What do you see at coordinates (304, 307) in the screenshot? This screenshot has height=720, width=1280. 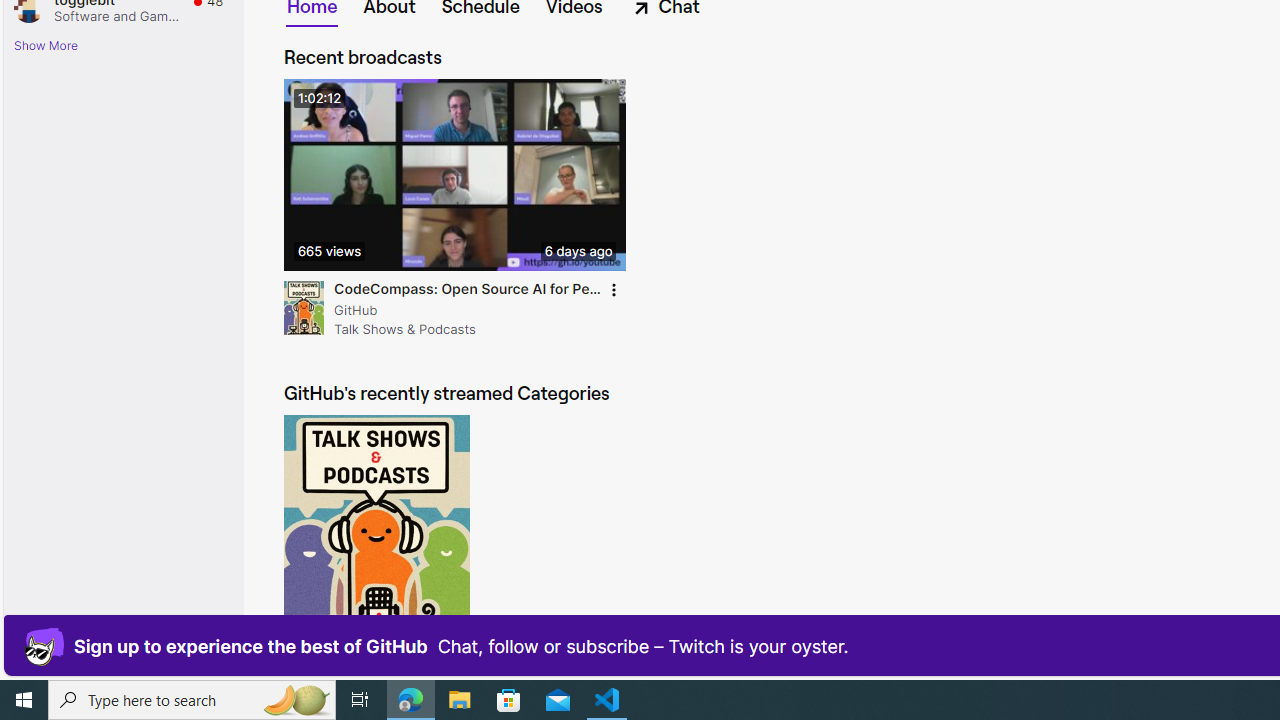 I see `Talk Shows & Podcasts` at bounding box center [304, 307].